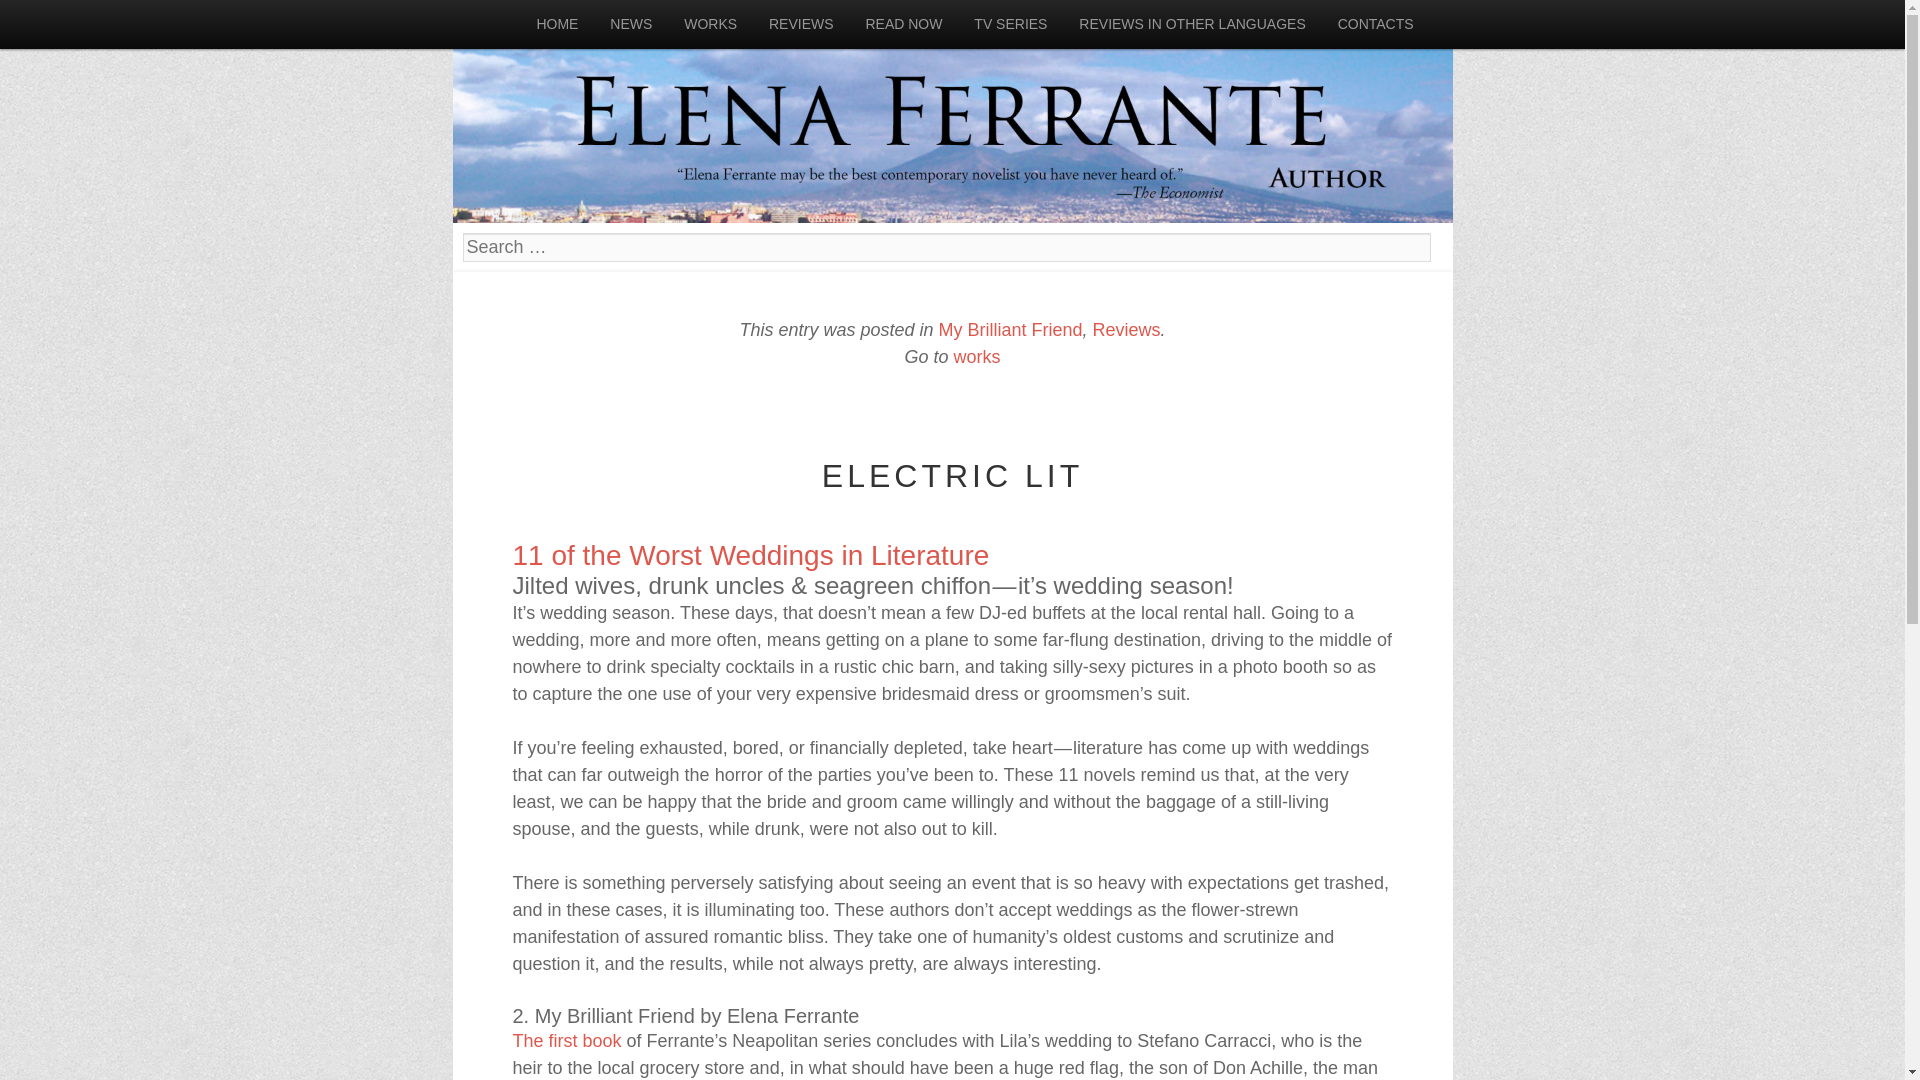  Describe the element at coordinates (710, 24) in the screenshot. I see `WORKS` at that location.